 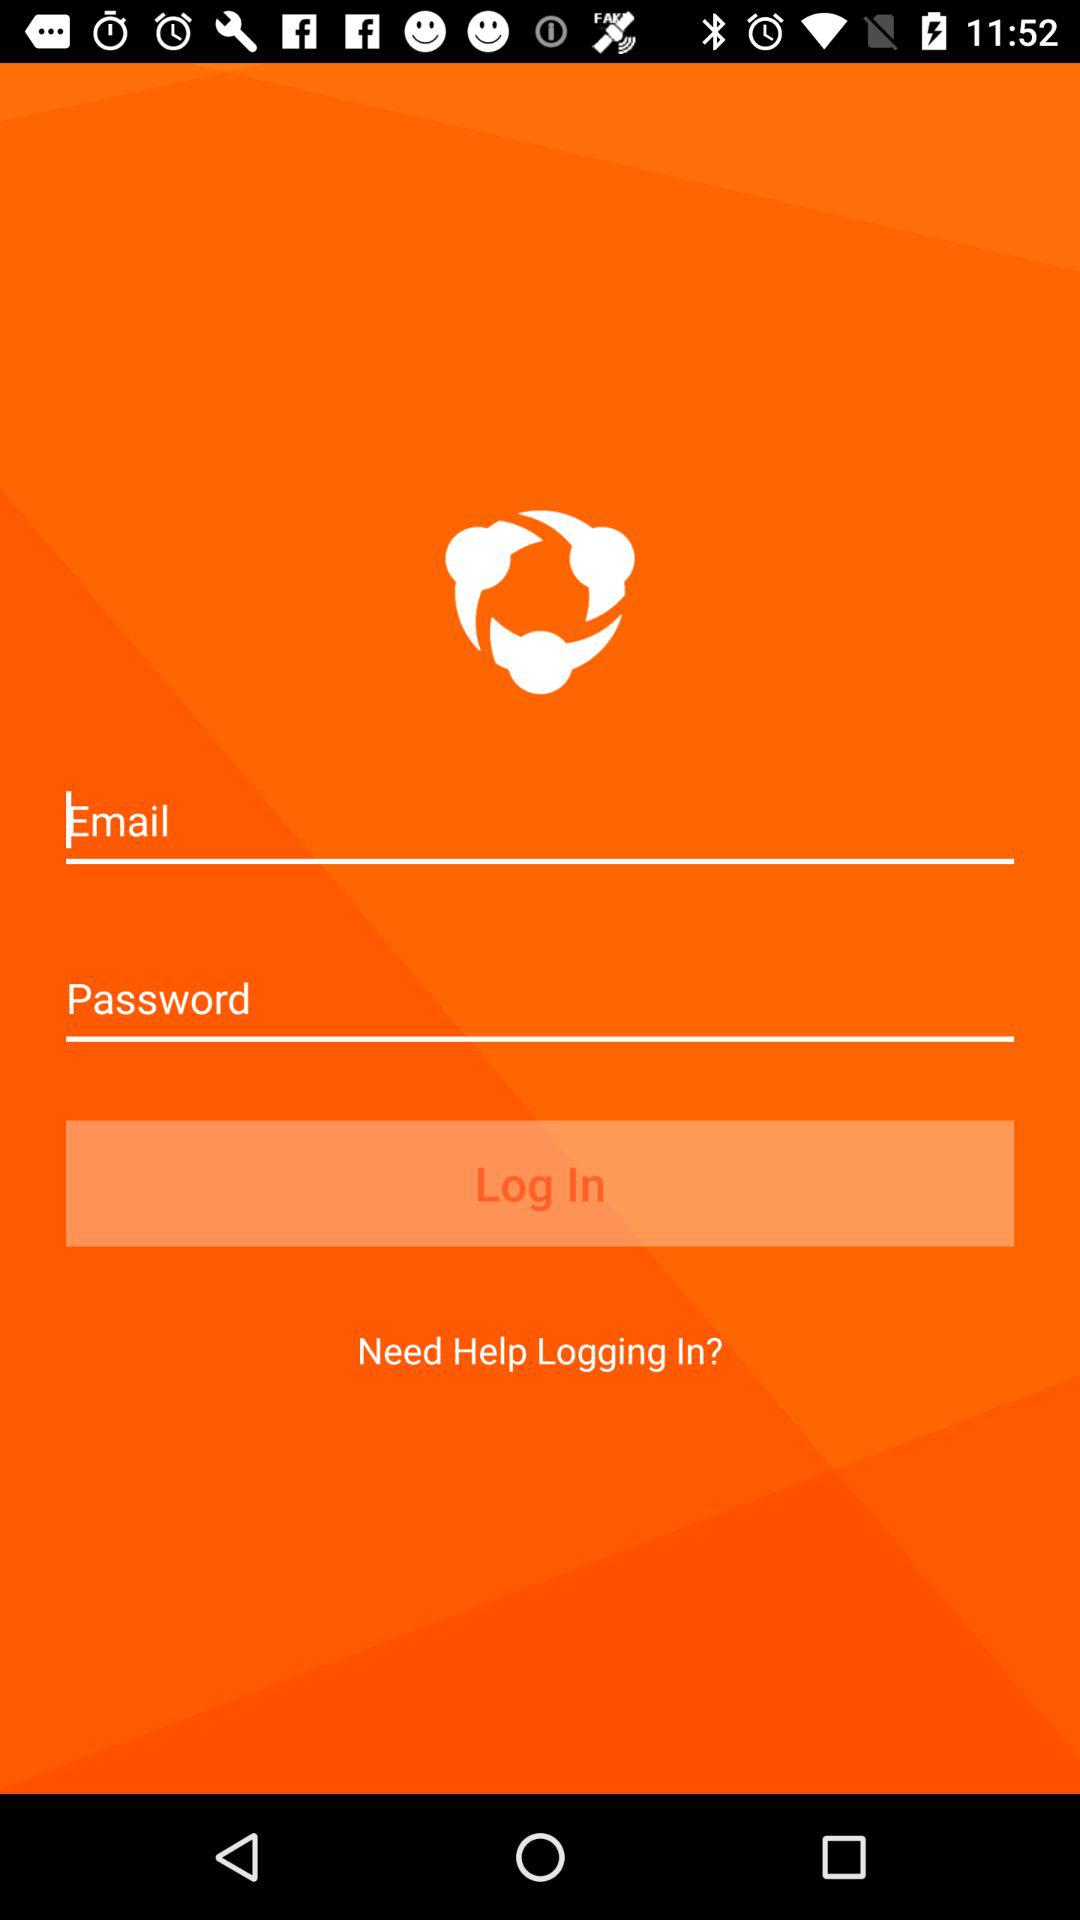 What do you see at coordinates (540, 1350) in the screenshot?
I see `scroll to the need help logging item` at bounding box center [540, 1350].